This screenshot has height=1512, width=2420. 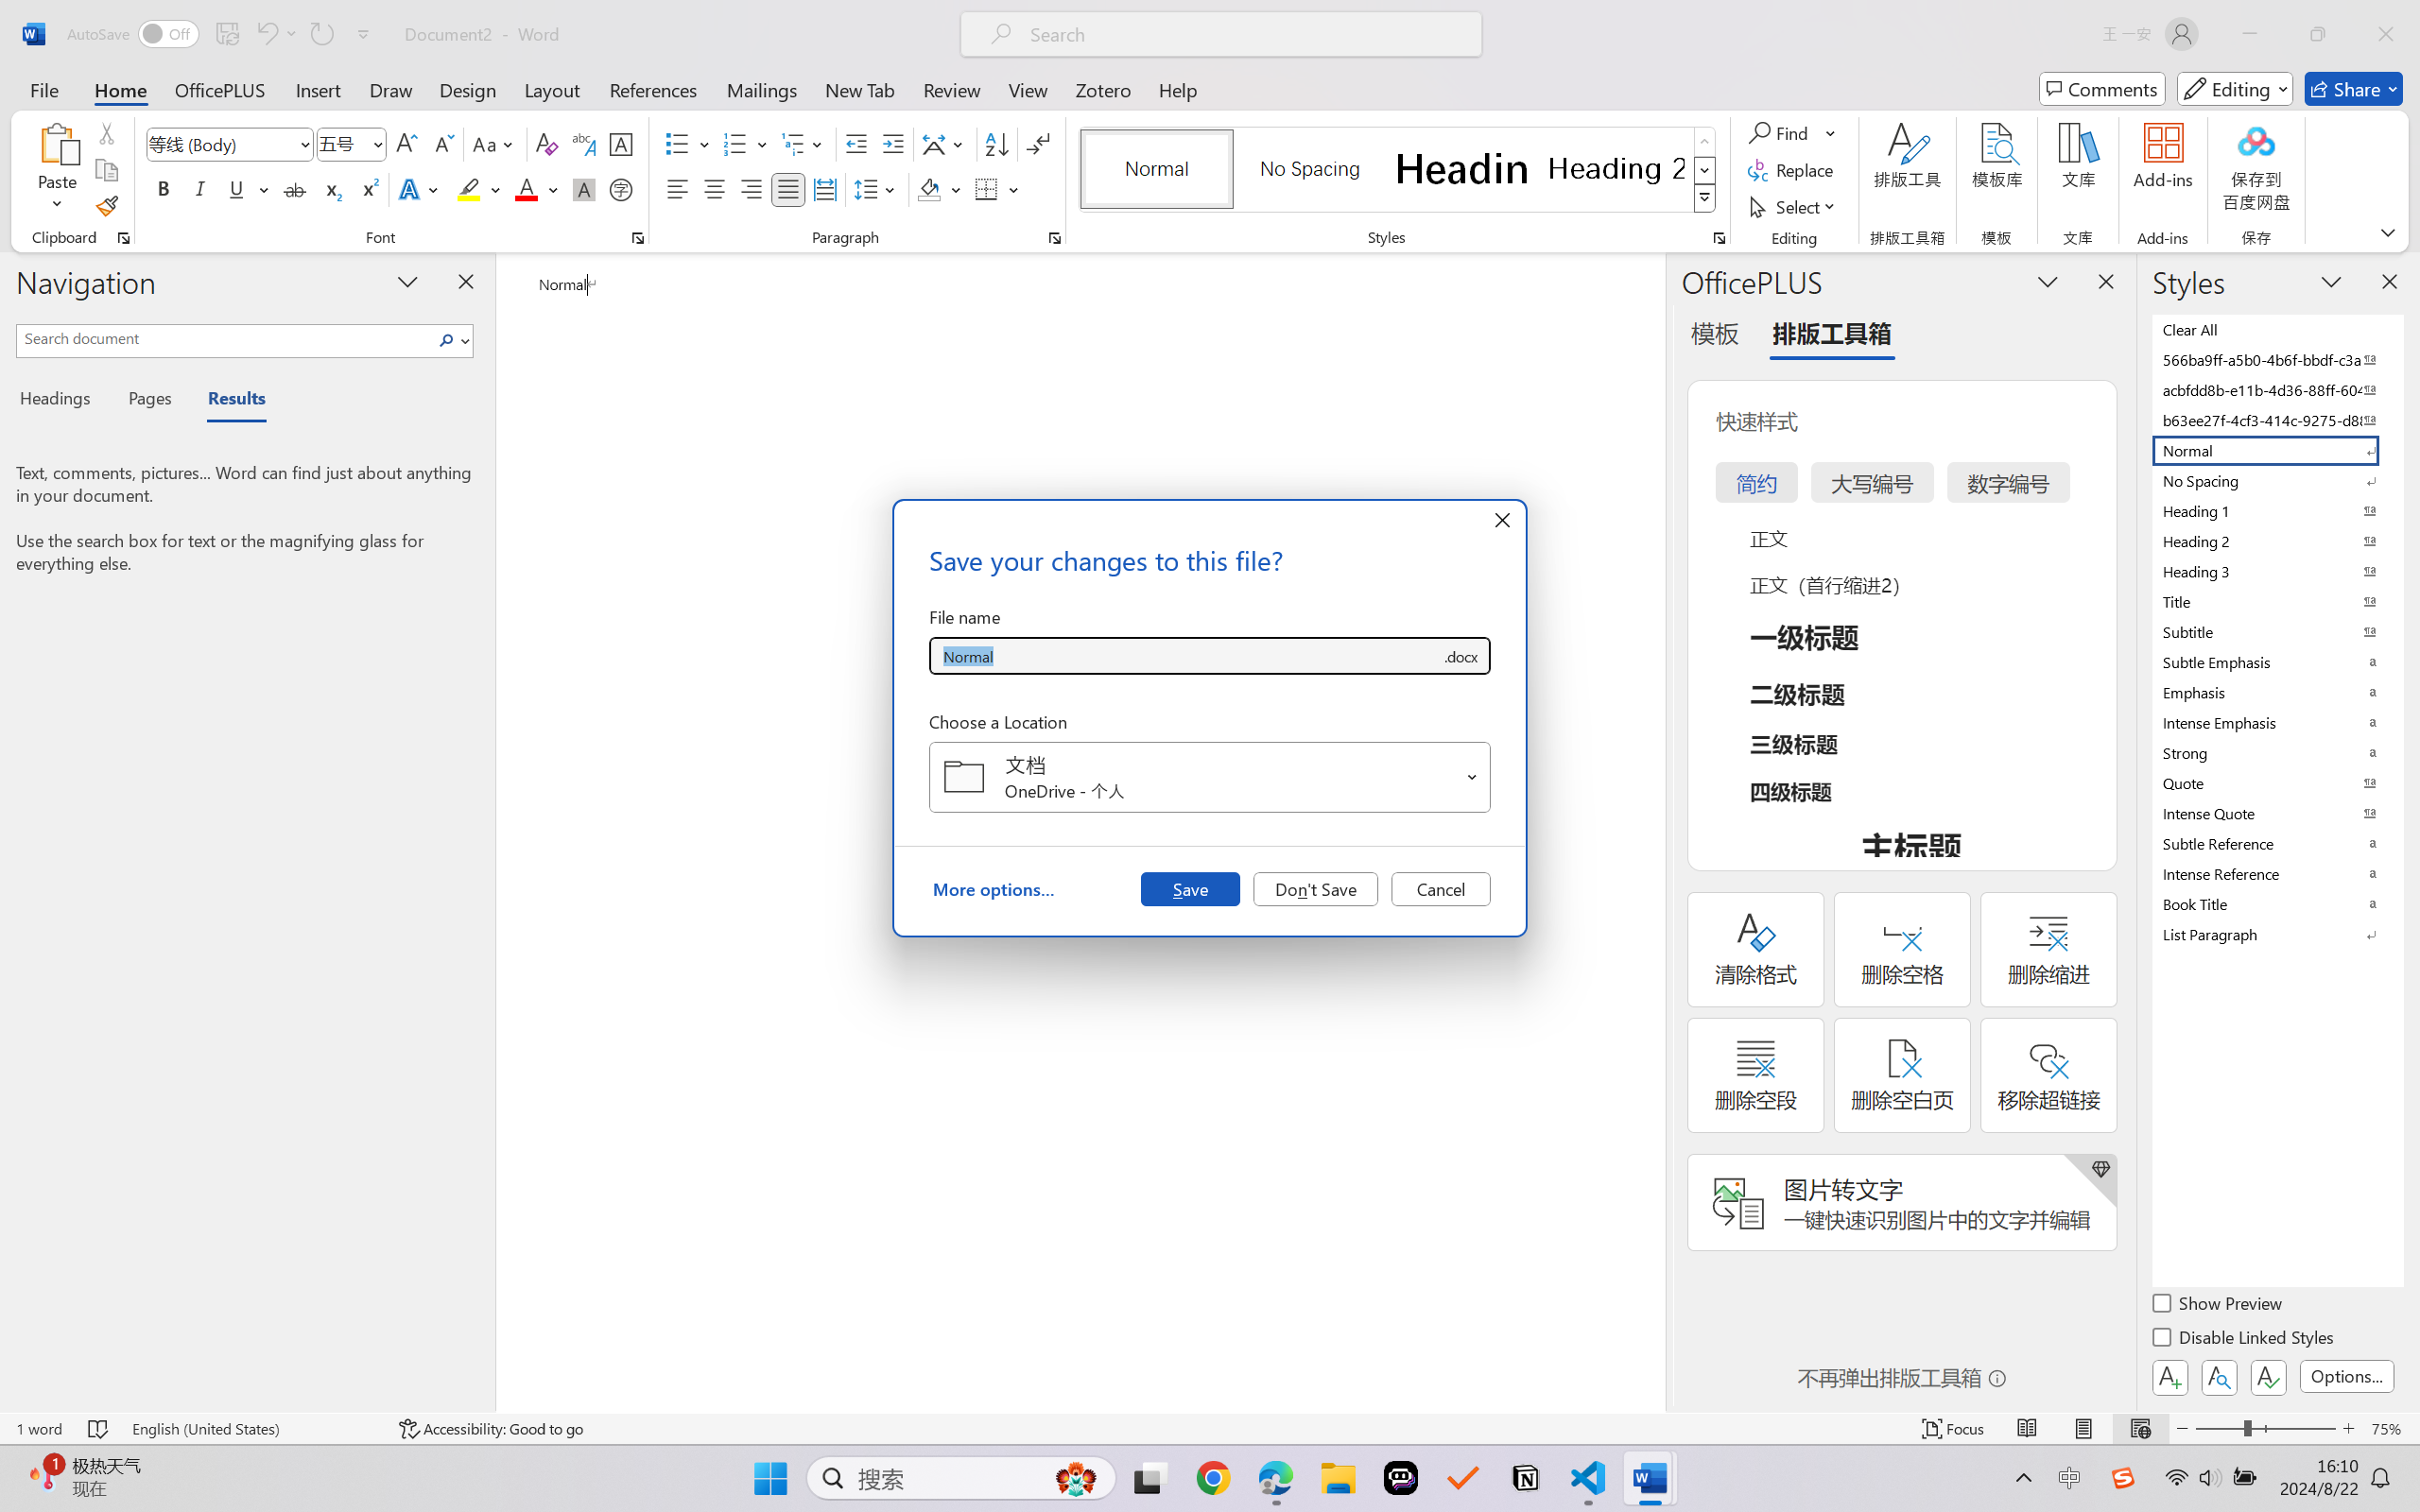 What do you see at coordinates (223, 34) in the screenshot?
I see `Quick Access Toolbar` at bounding box center [223, 34].